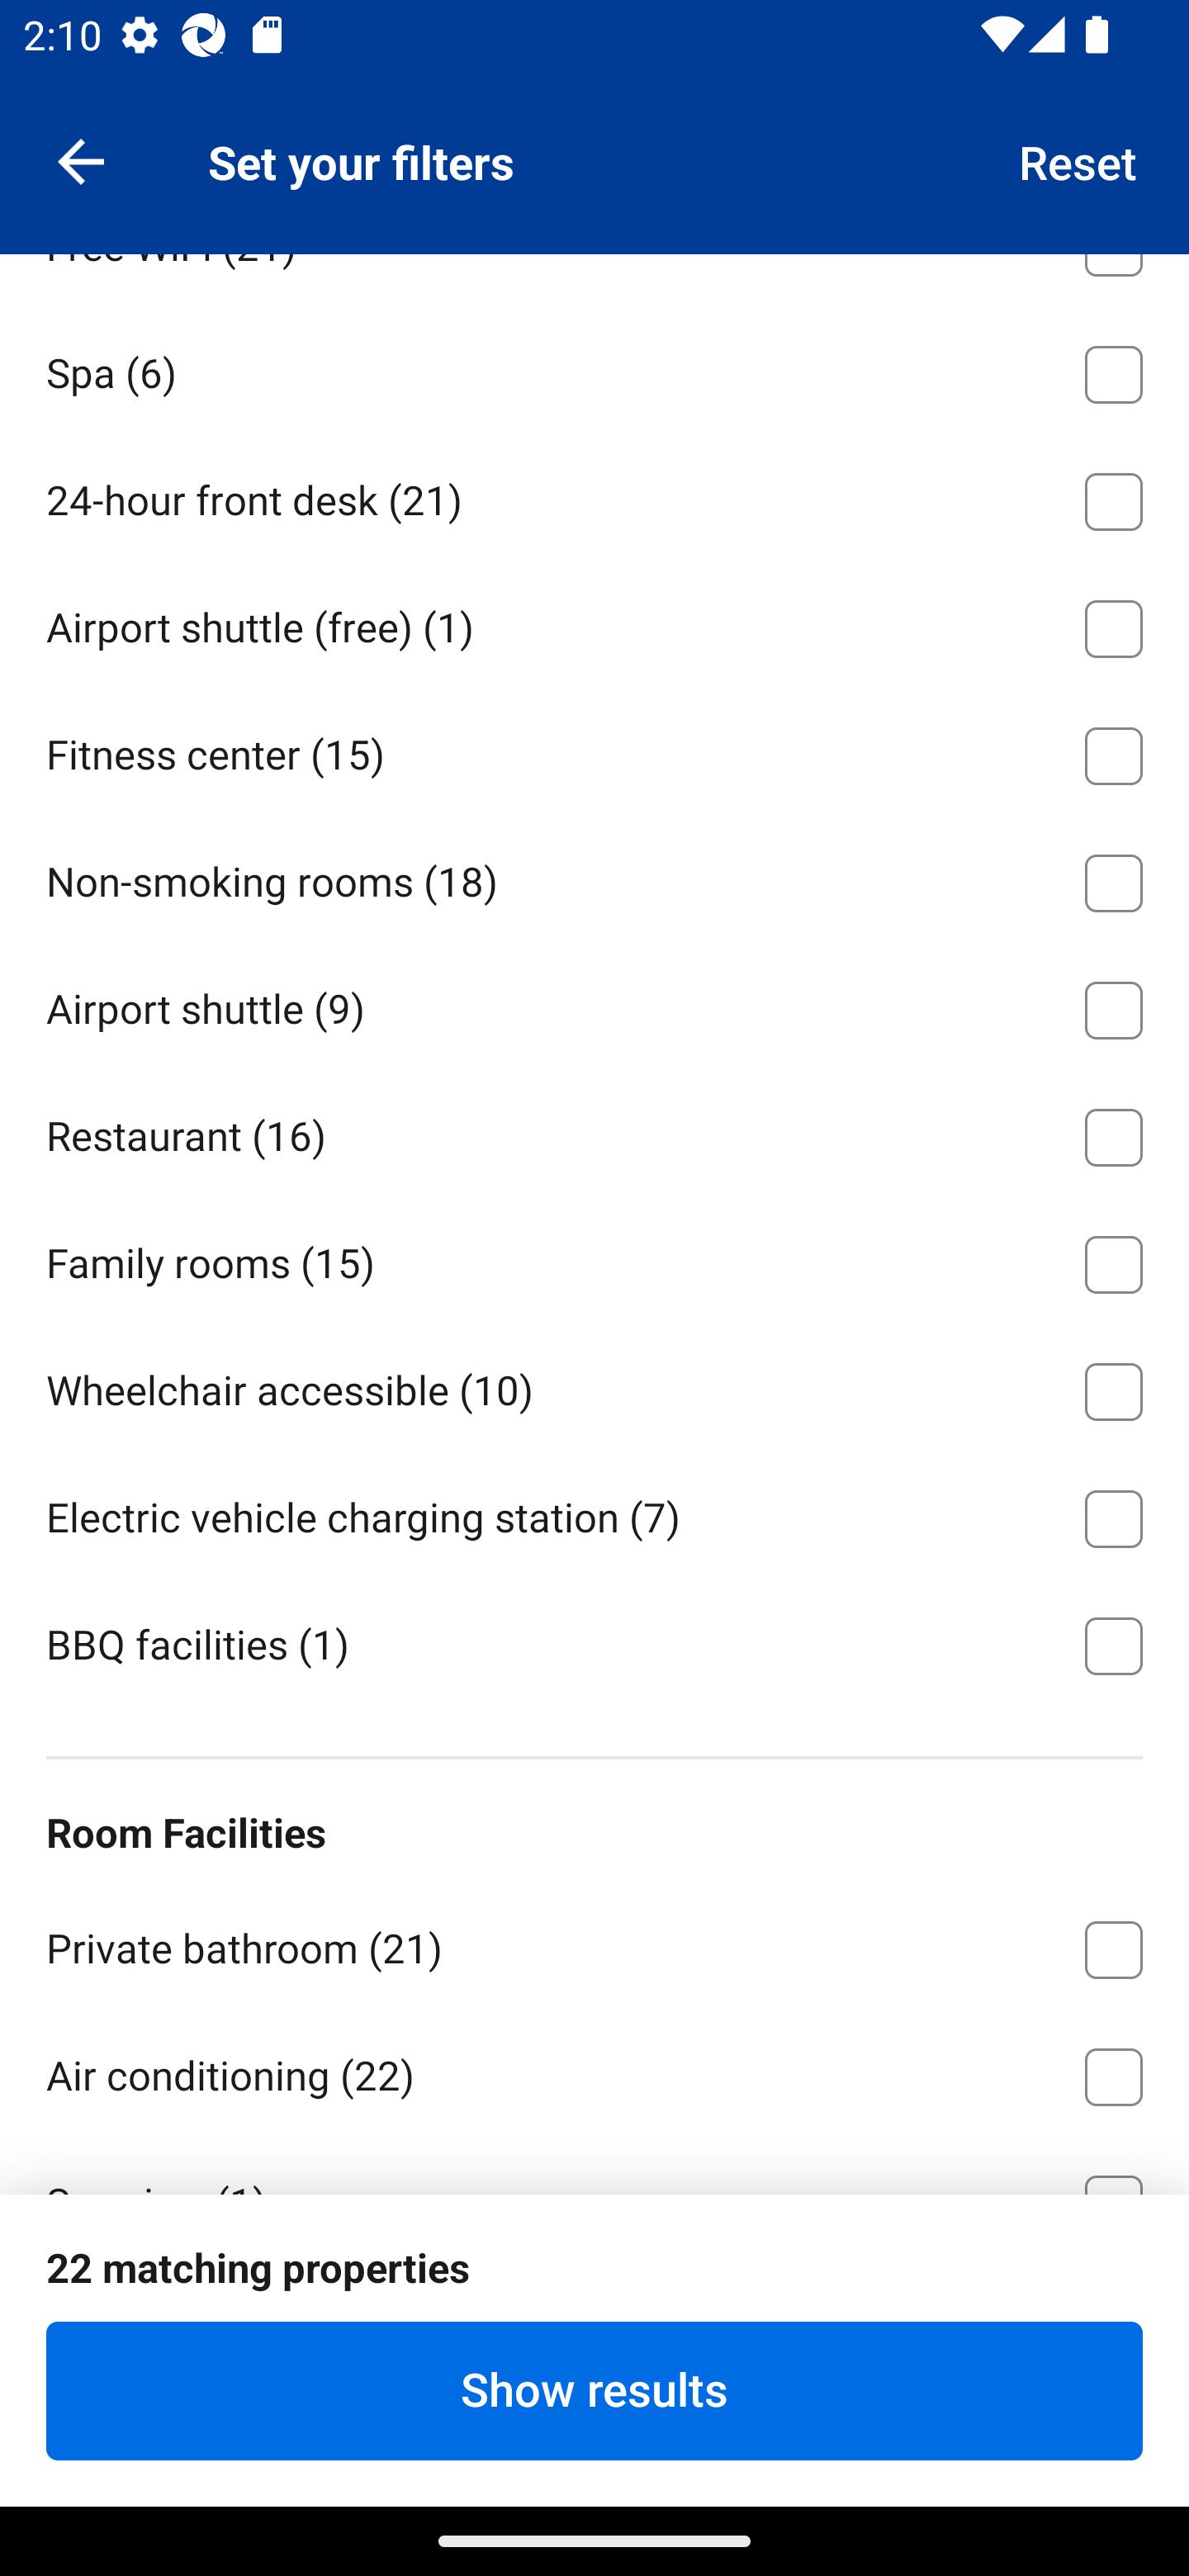 The width and height of the screenshot is (1189, 2576). What do you see at coordinates (594, 1944) in the screenshot?
I see `Private bathroom ⁦(21)` at bounding box center [594, 1944].